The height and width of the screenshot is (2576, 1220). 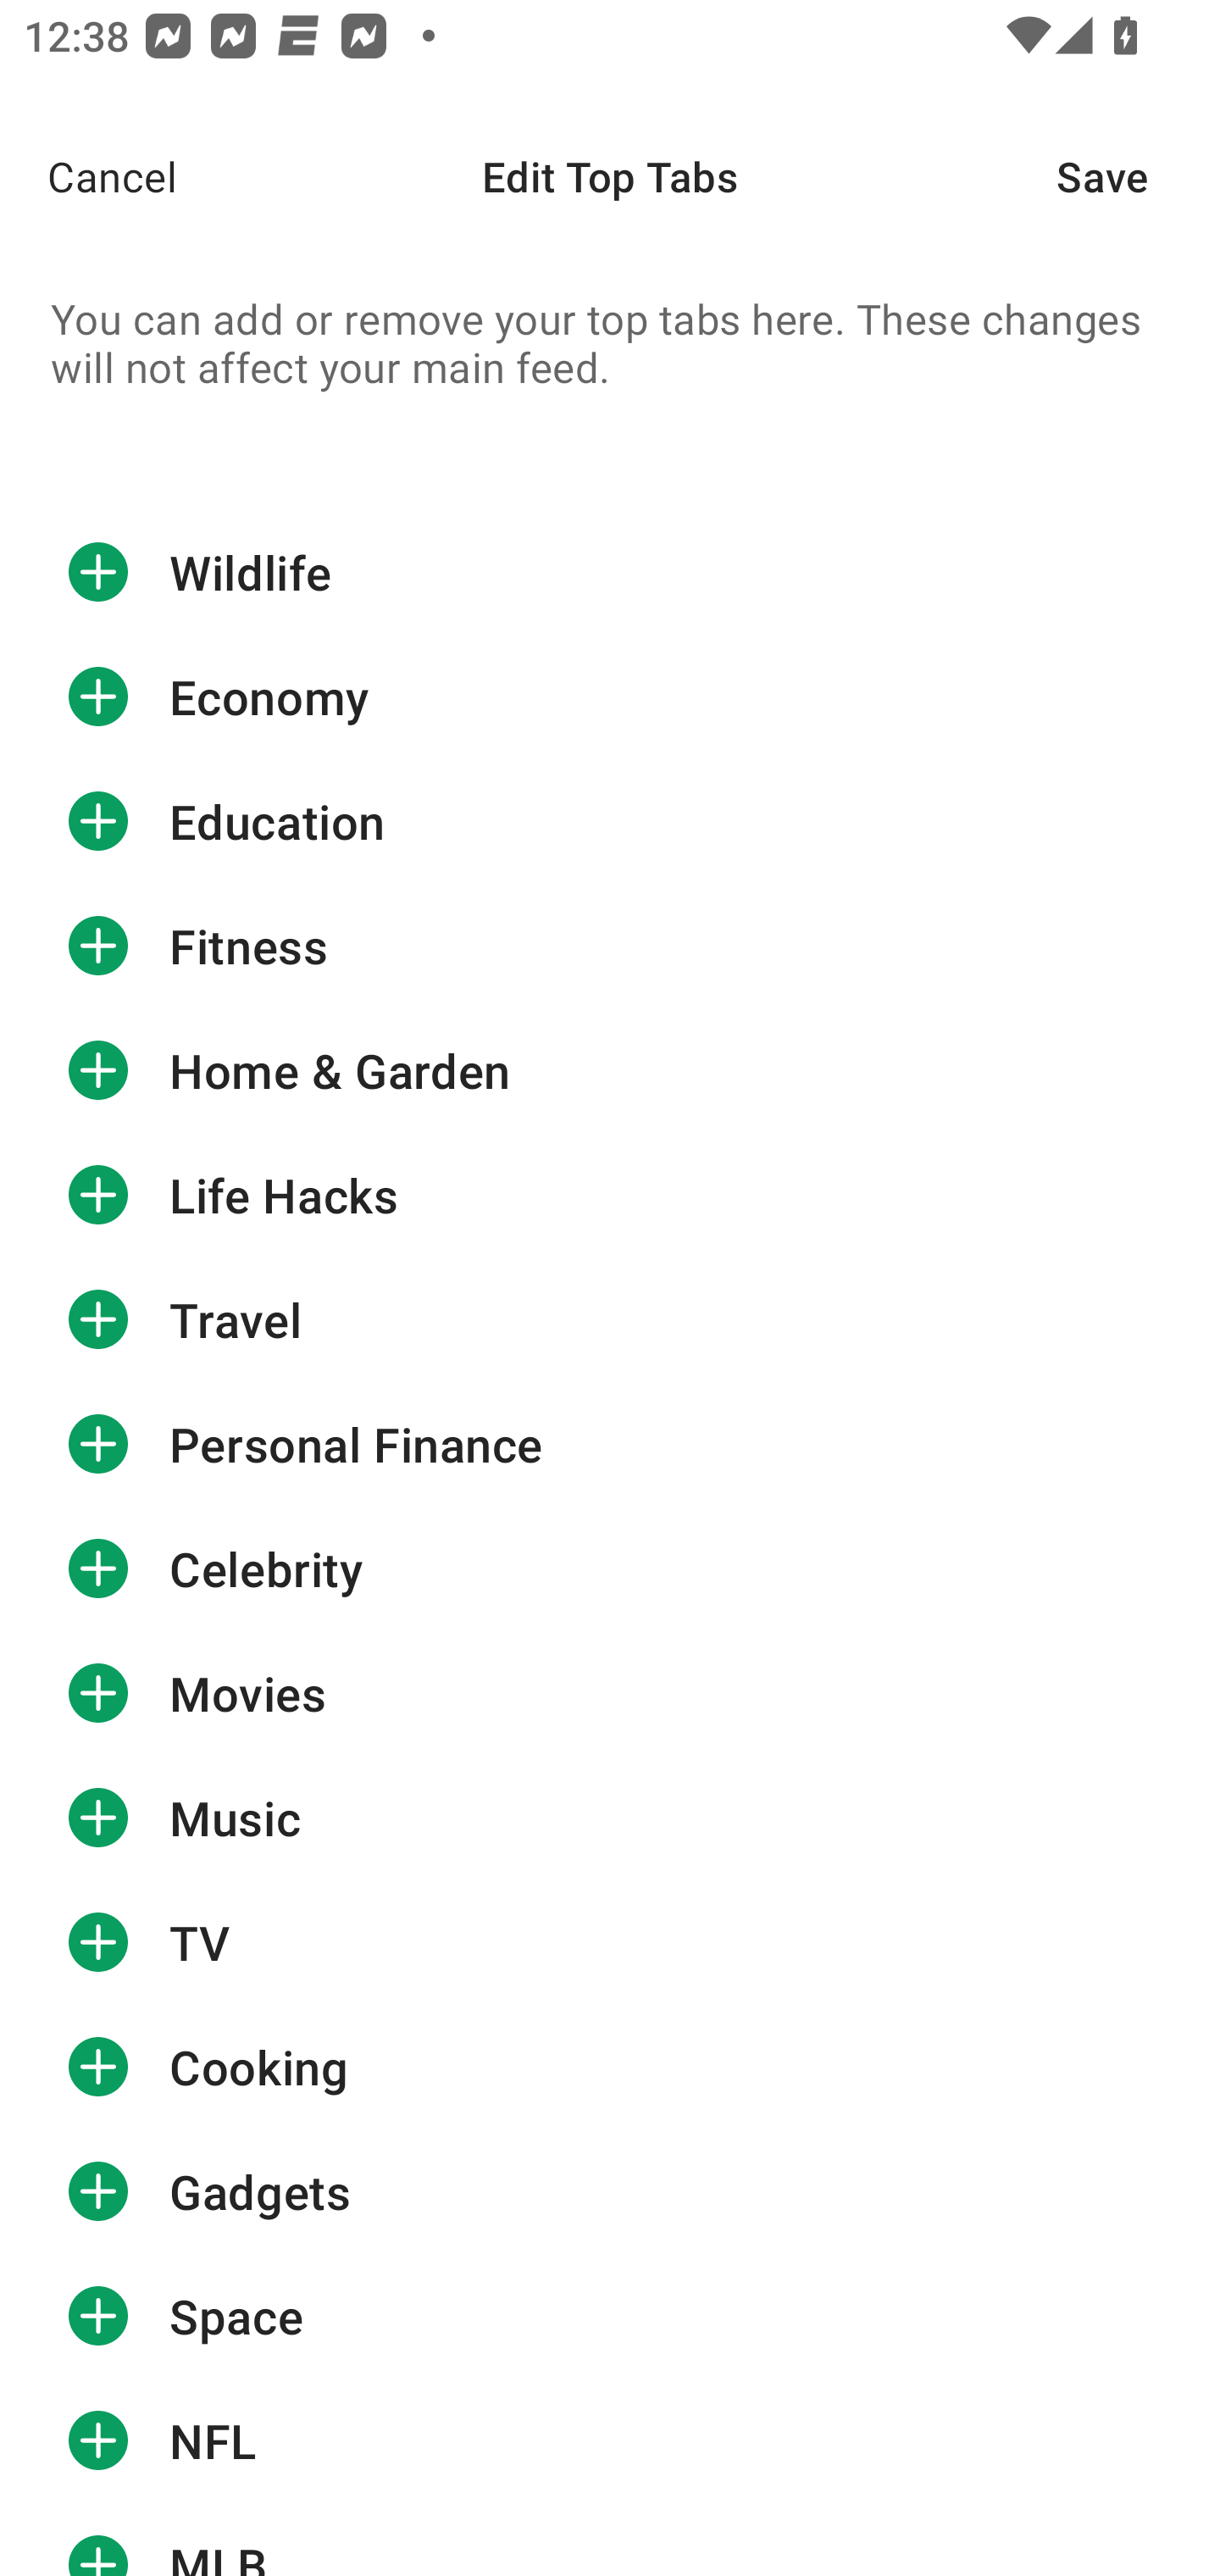 I want to click on Life Hacks, so click(x=610, y=1195).